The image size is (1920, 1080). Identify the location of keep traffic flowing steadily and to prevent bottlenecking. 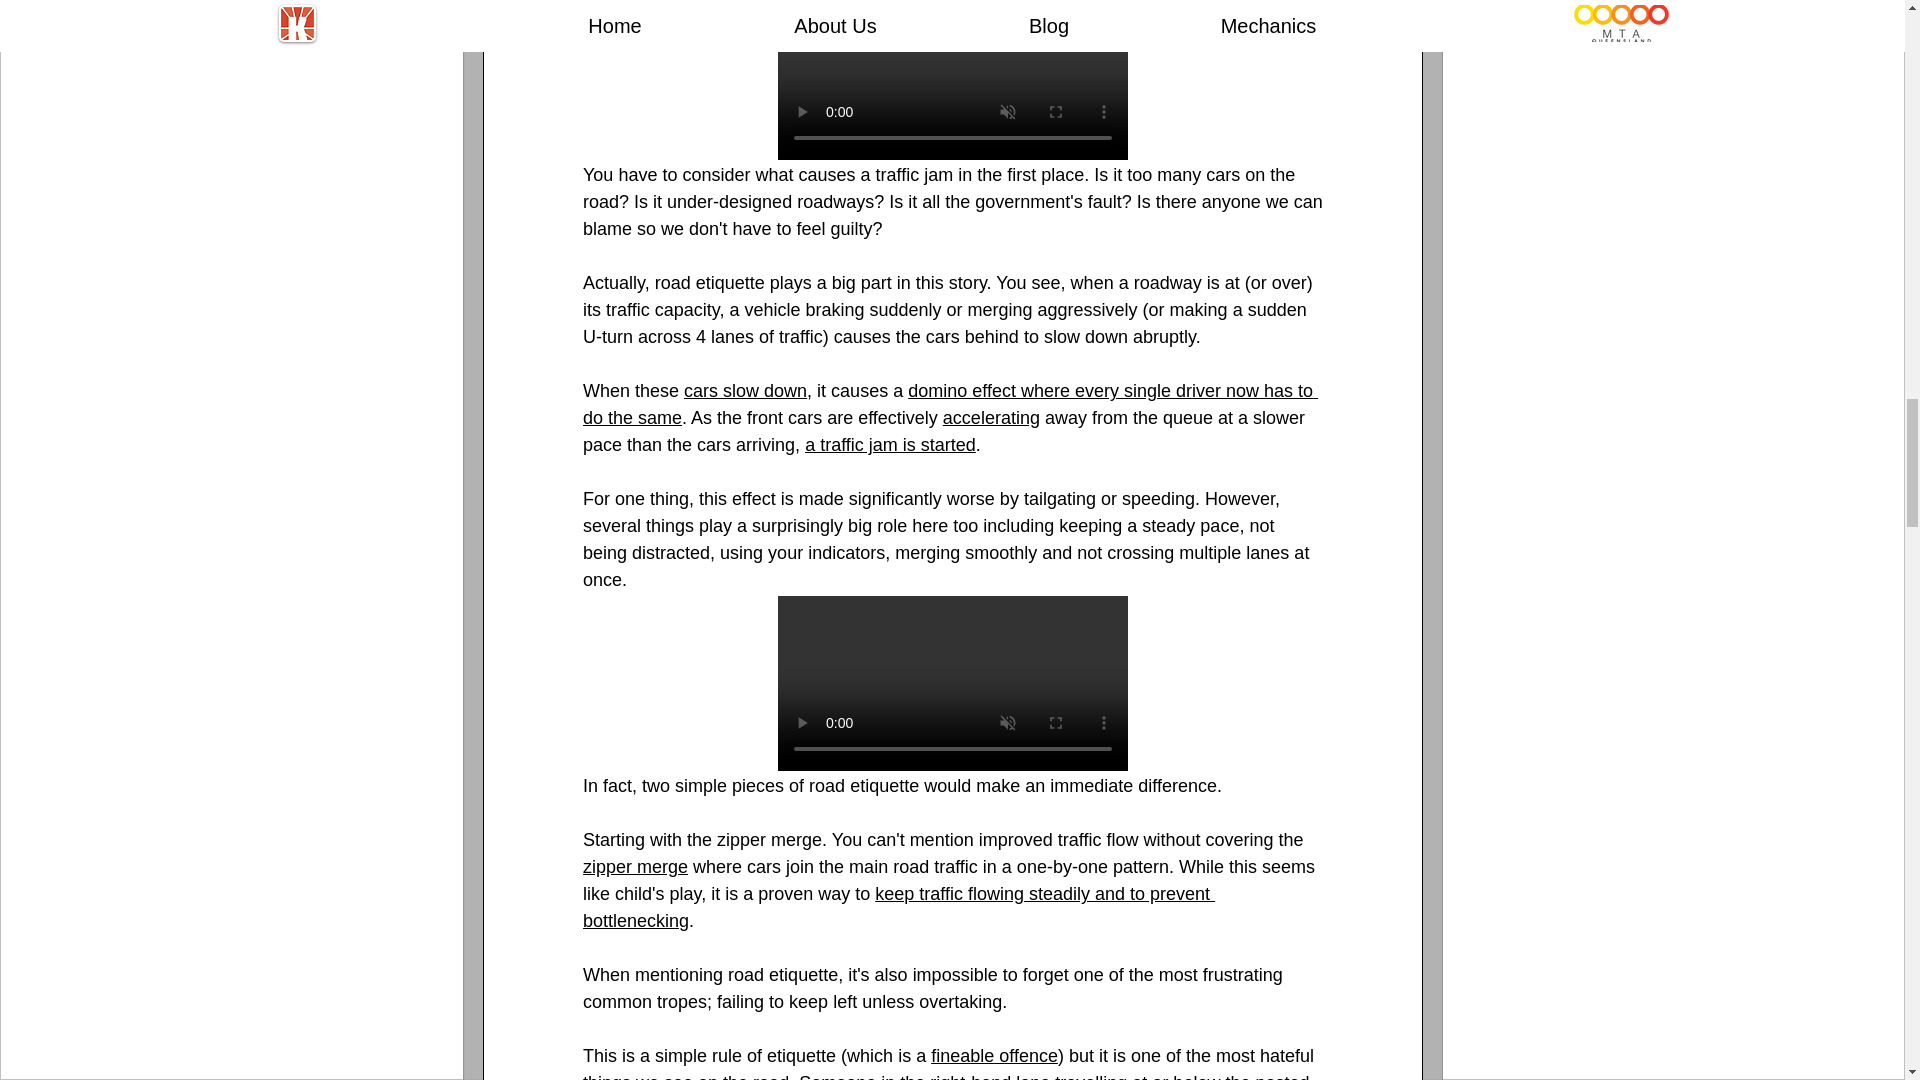
(897, 907).